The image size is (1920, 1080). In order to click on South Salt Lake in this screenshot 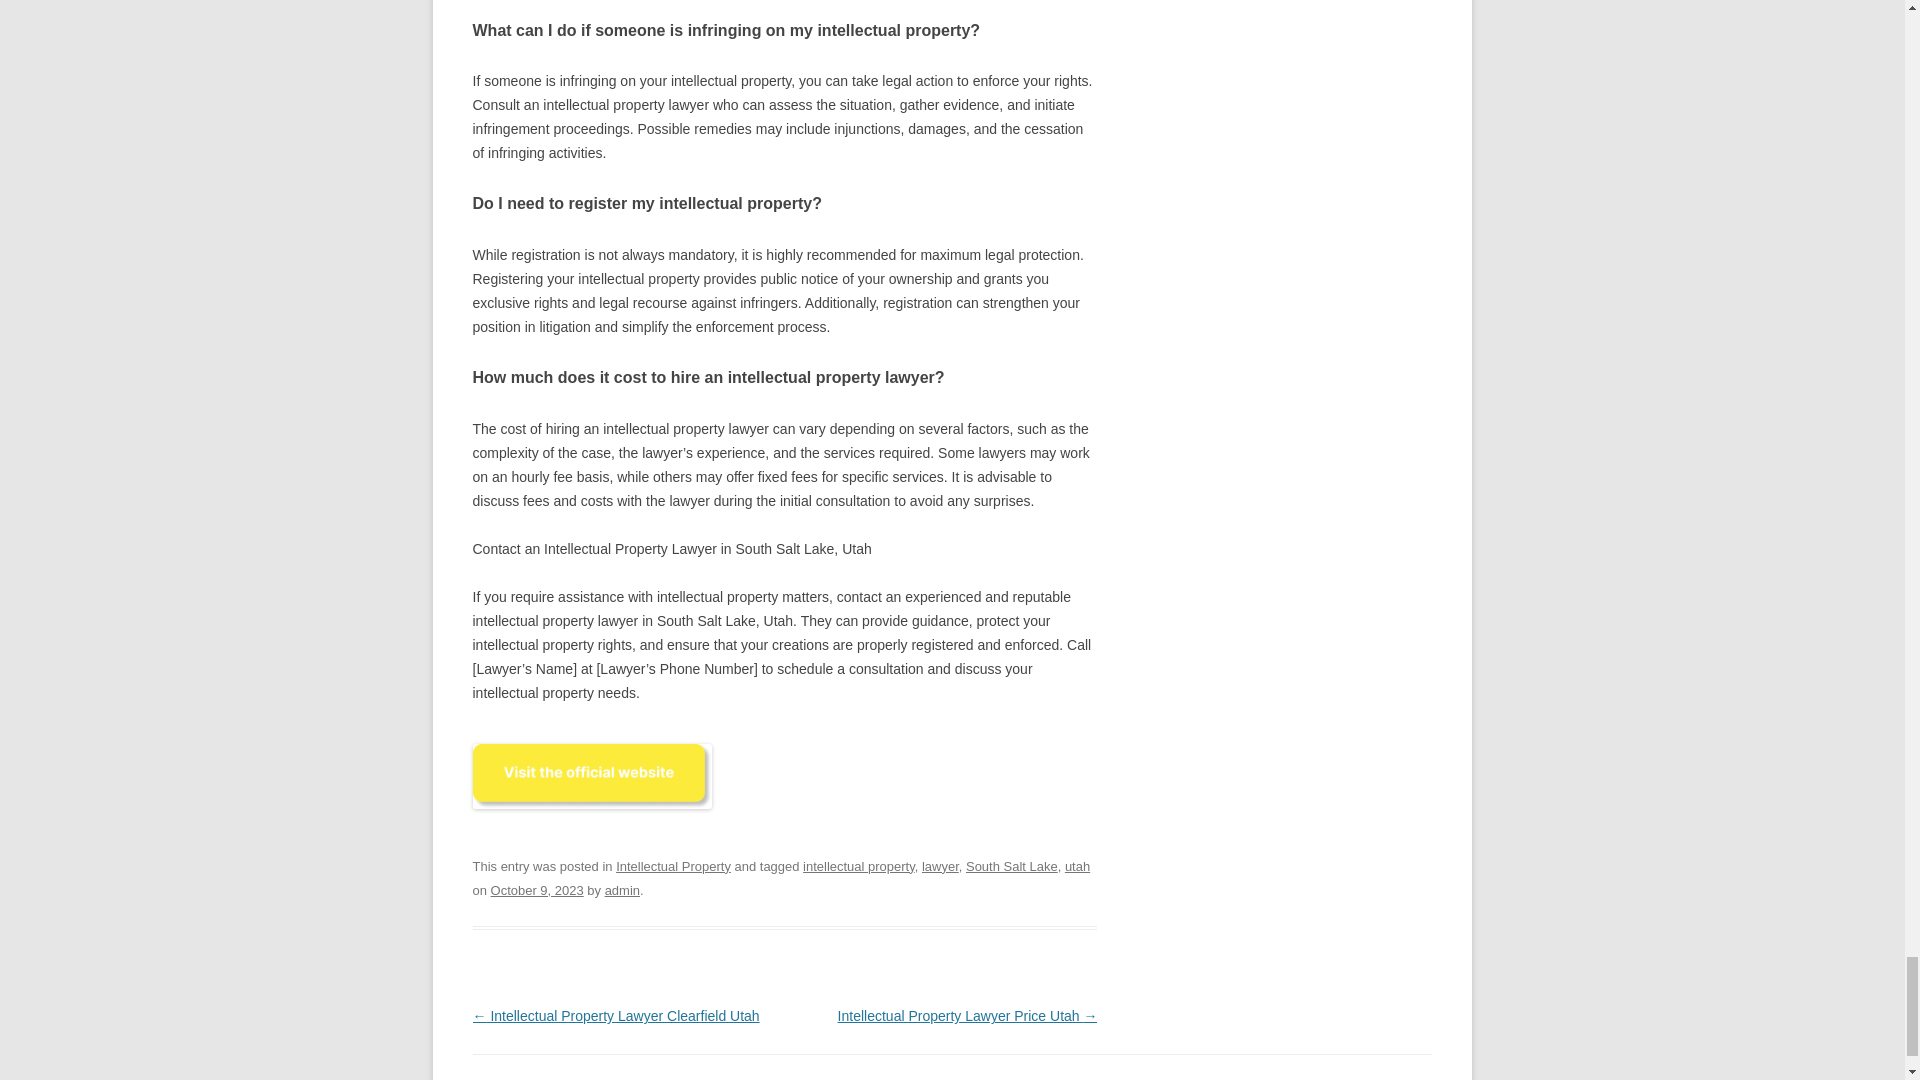, I will do `click(1011, 866)`.